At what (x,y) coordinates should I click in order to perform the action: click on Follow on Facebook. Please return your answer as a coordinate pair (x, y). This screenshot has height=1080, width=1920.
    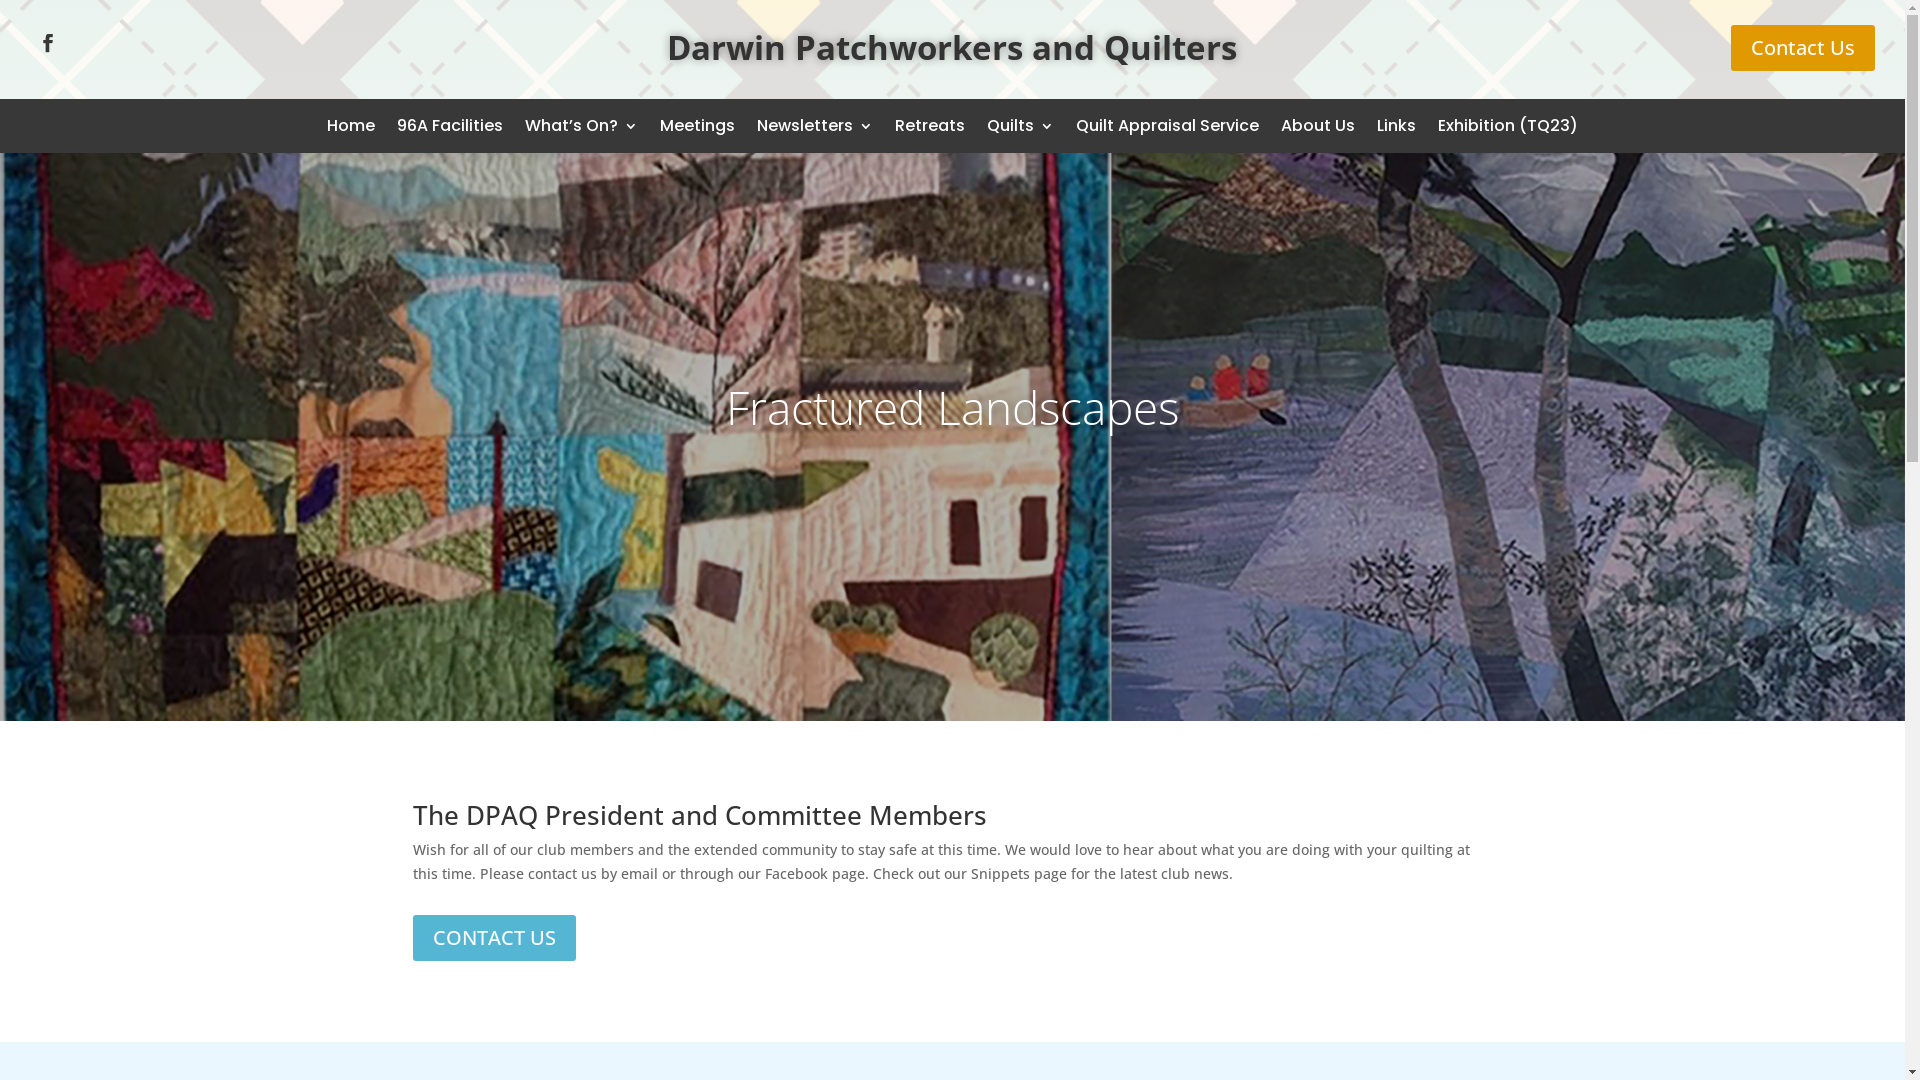
    Looking at the image, I should click on (48, 43).